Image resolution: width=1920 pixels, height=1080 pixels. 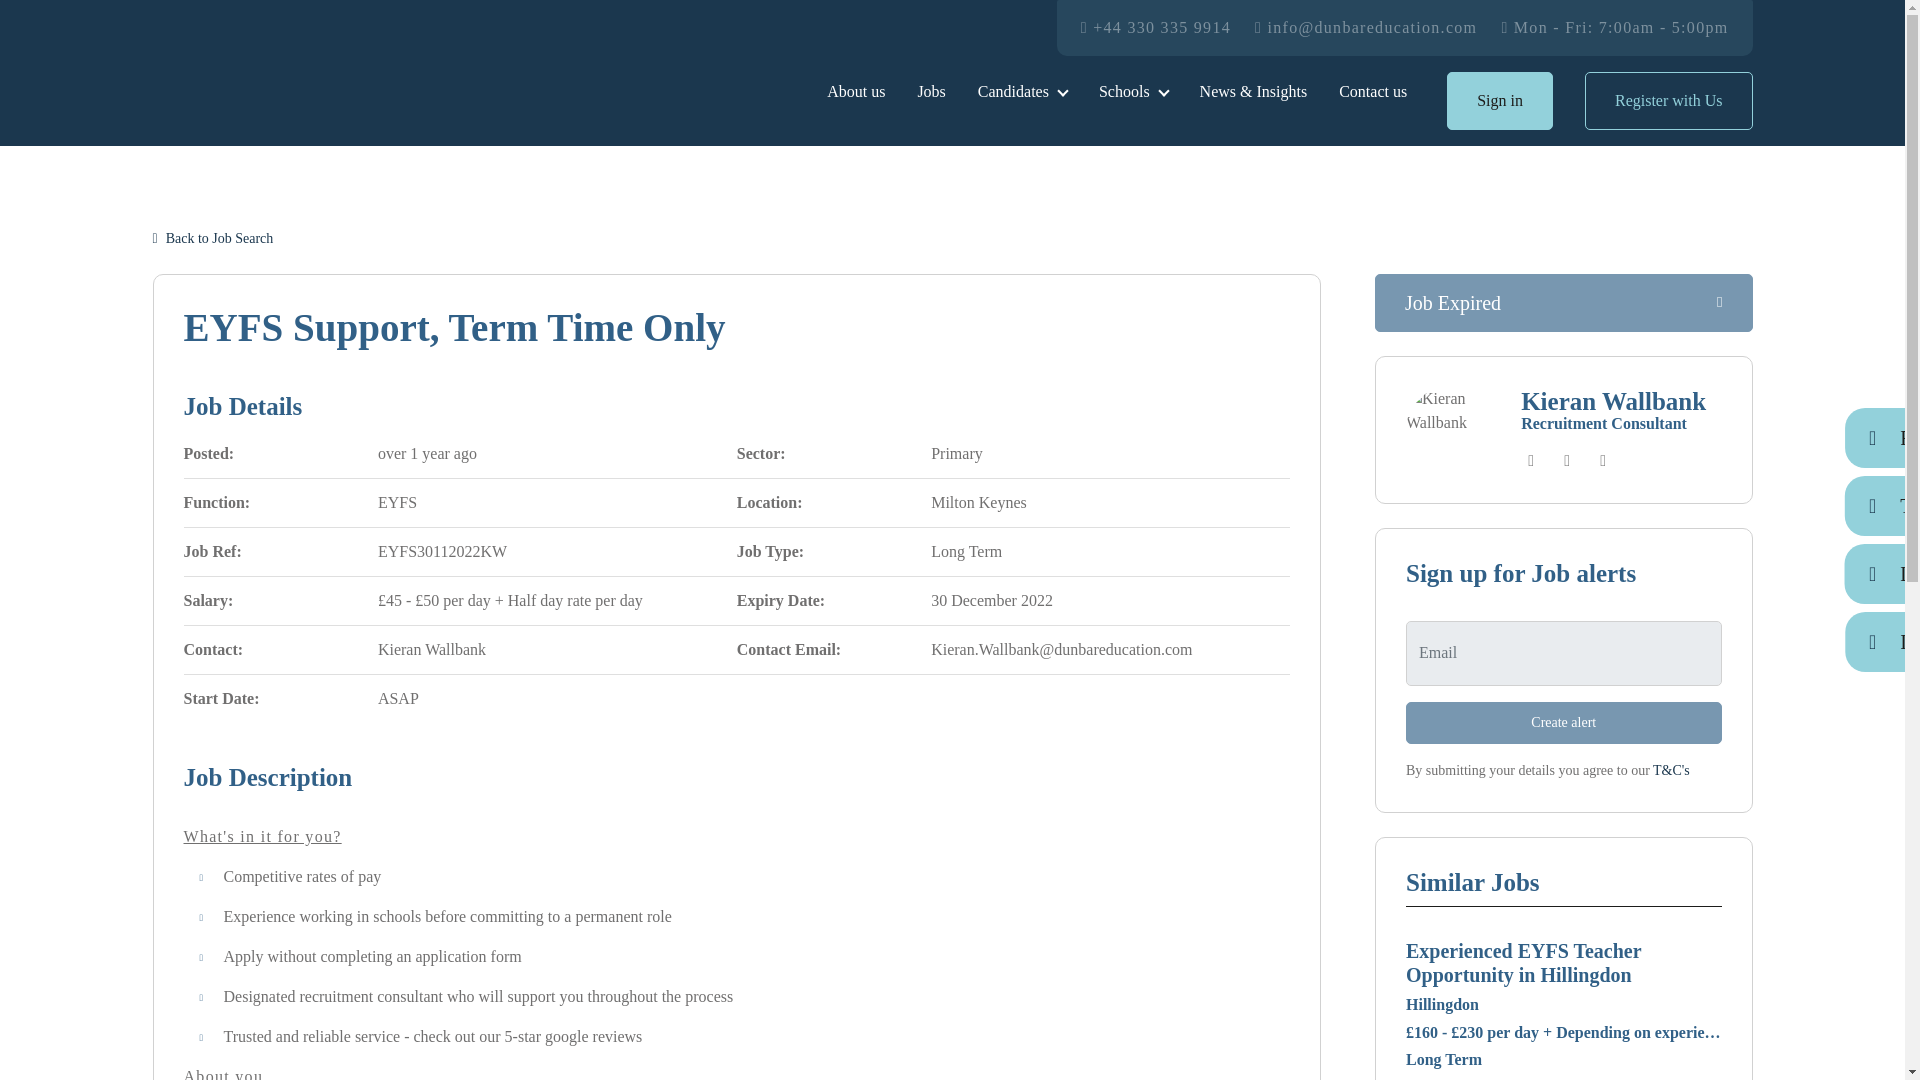 What do you see at coordinates (1500, 100) in the screenshot?
I see `Sign in` at bounding box center [1500, 100].